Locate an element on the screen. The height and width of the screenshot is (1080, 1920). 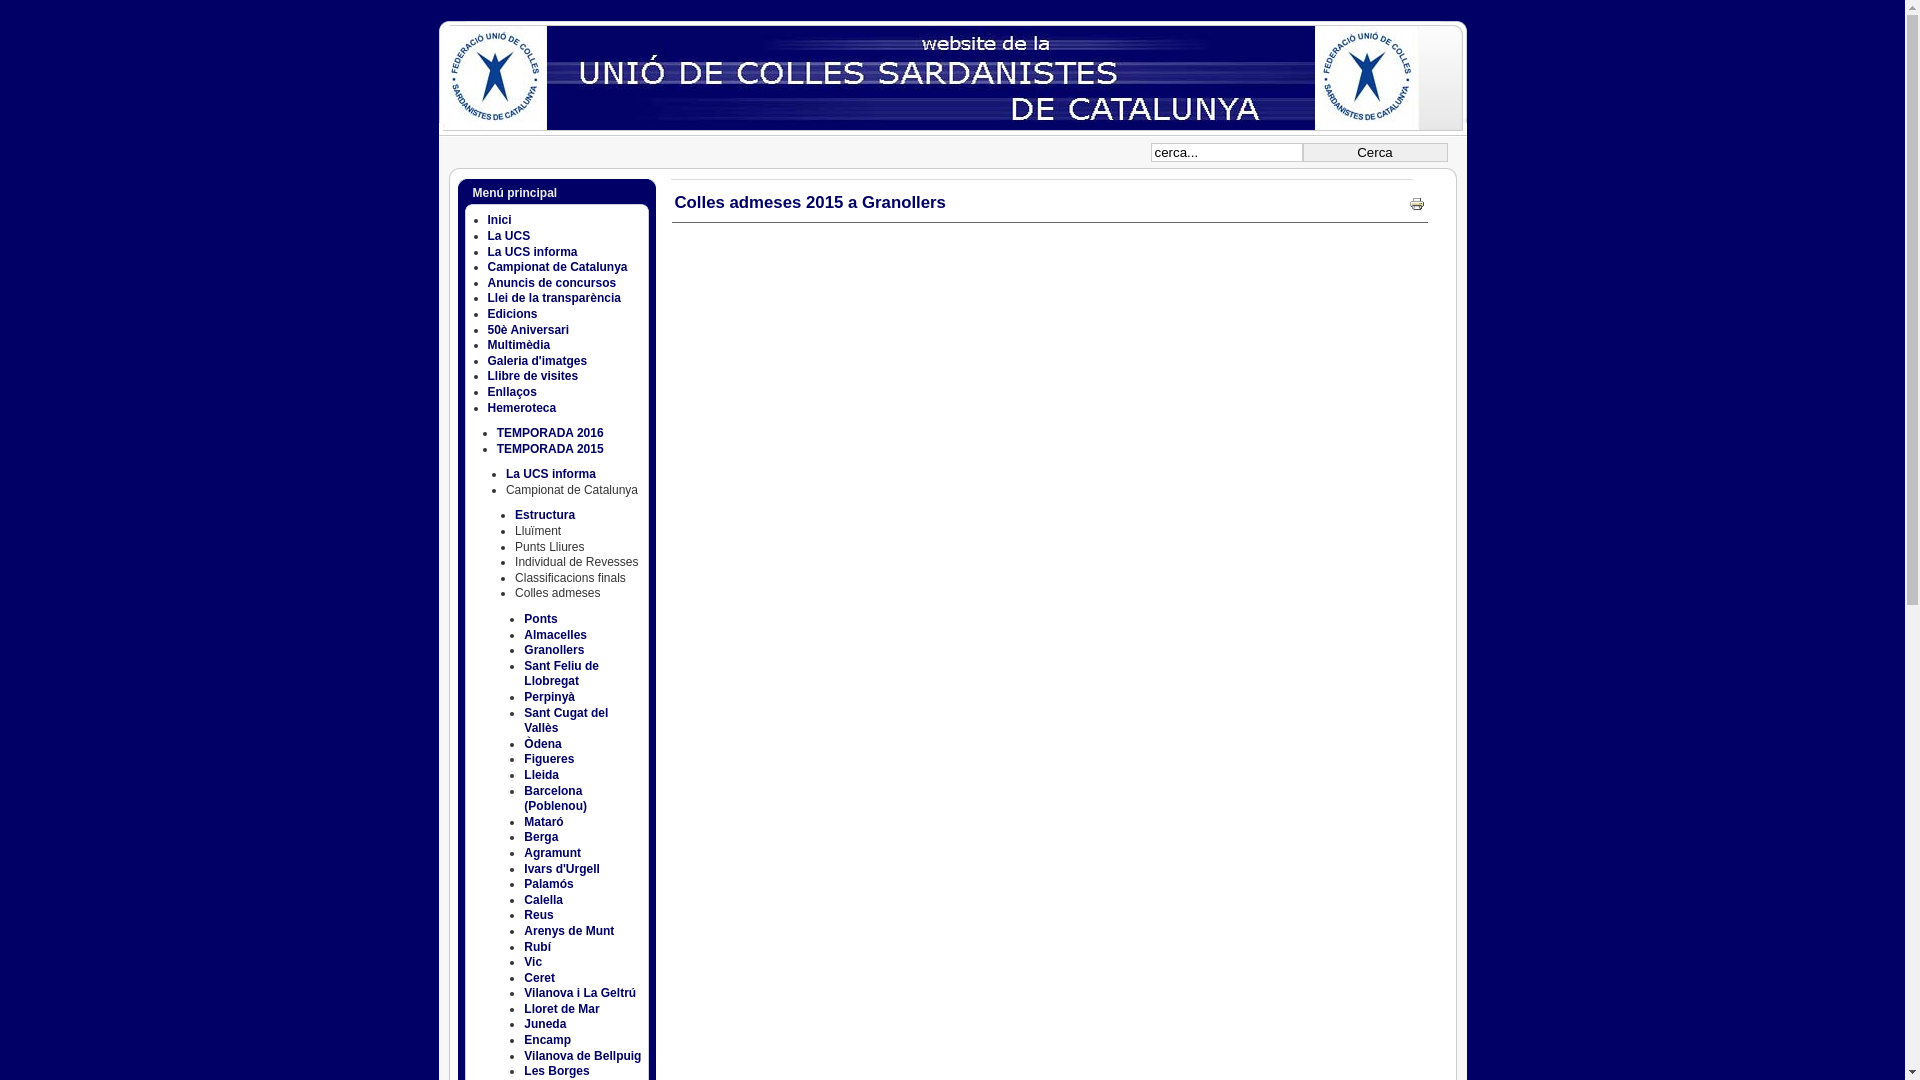
Figueres is located at coordinates (549, 759).